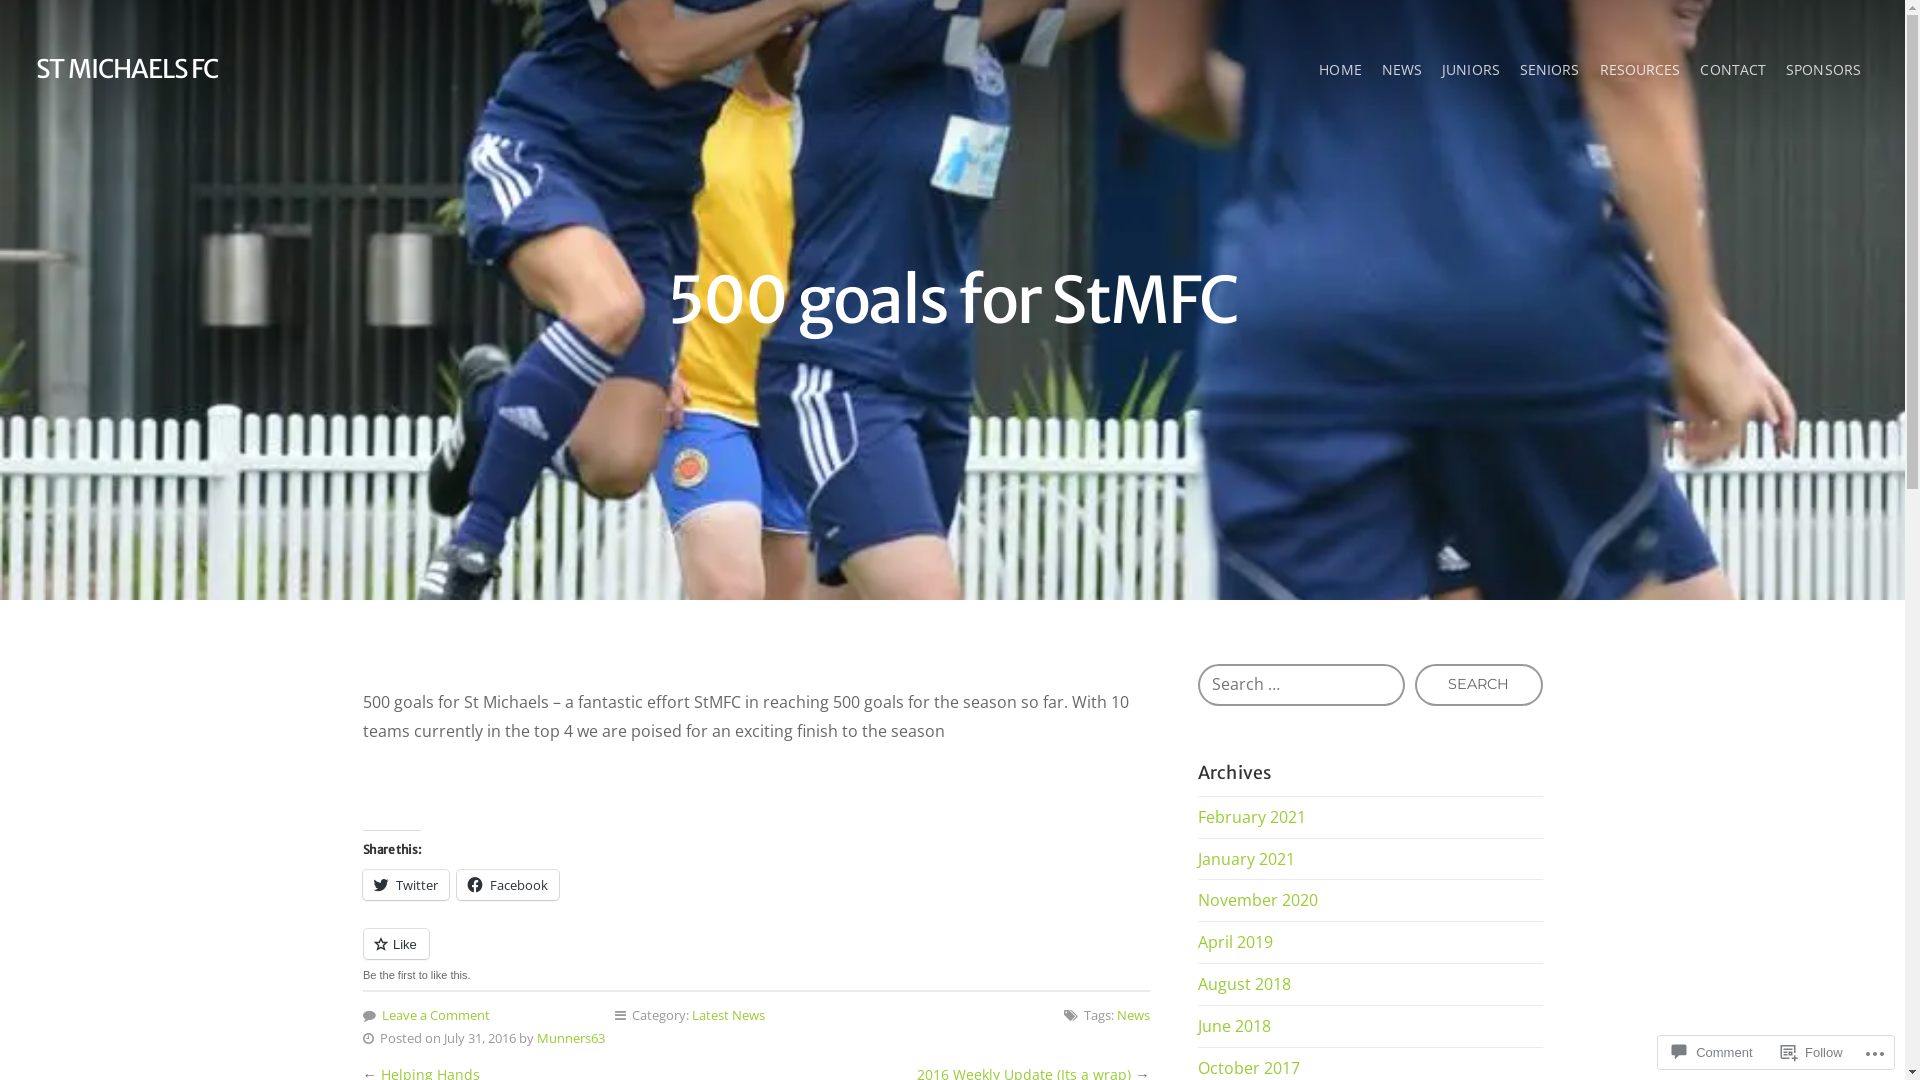 This screenshot has width=1920, height=1080. Describe the element at coordinates (570, 1038) in the screenshot. I see `Munners63` at that location.